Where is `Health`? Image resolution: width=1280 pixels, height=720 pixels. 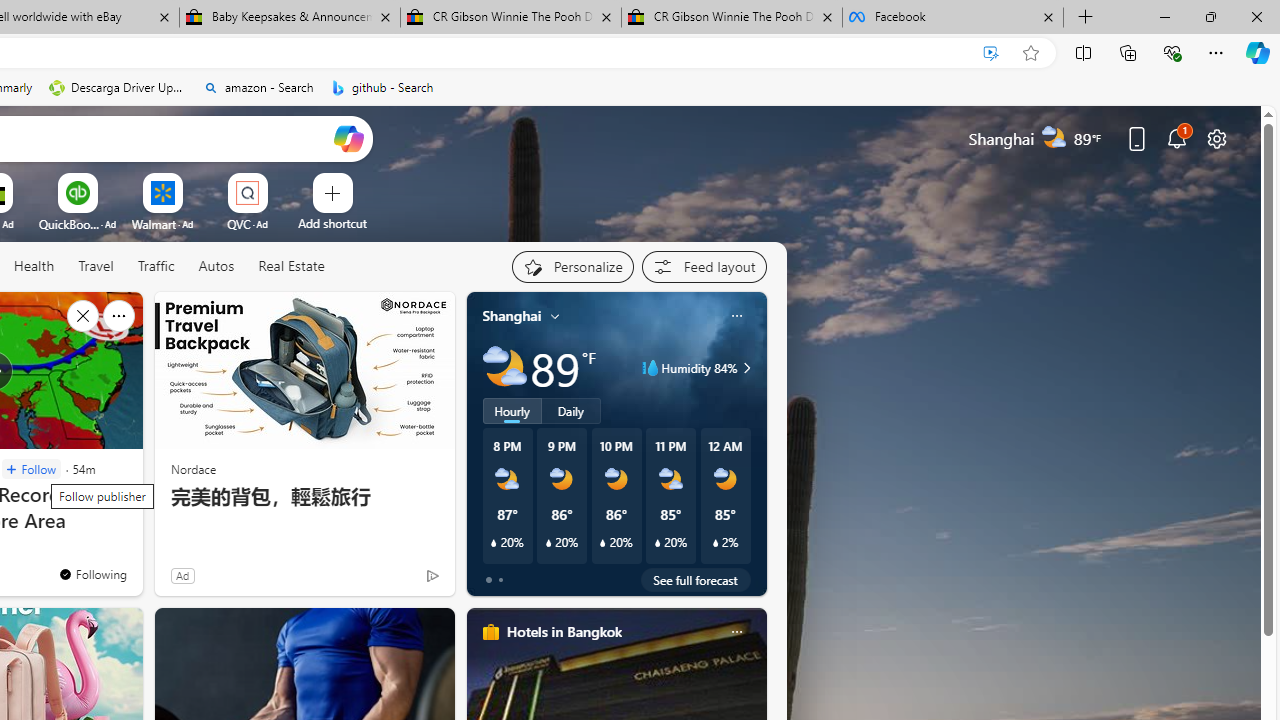
Health is located at coordinates (34, 266).